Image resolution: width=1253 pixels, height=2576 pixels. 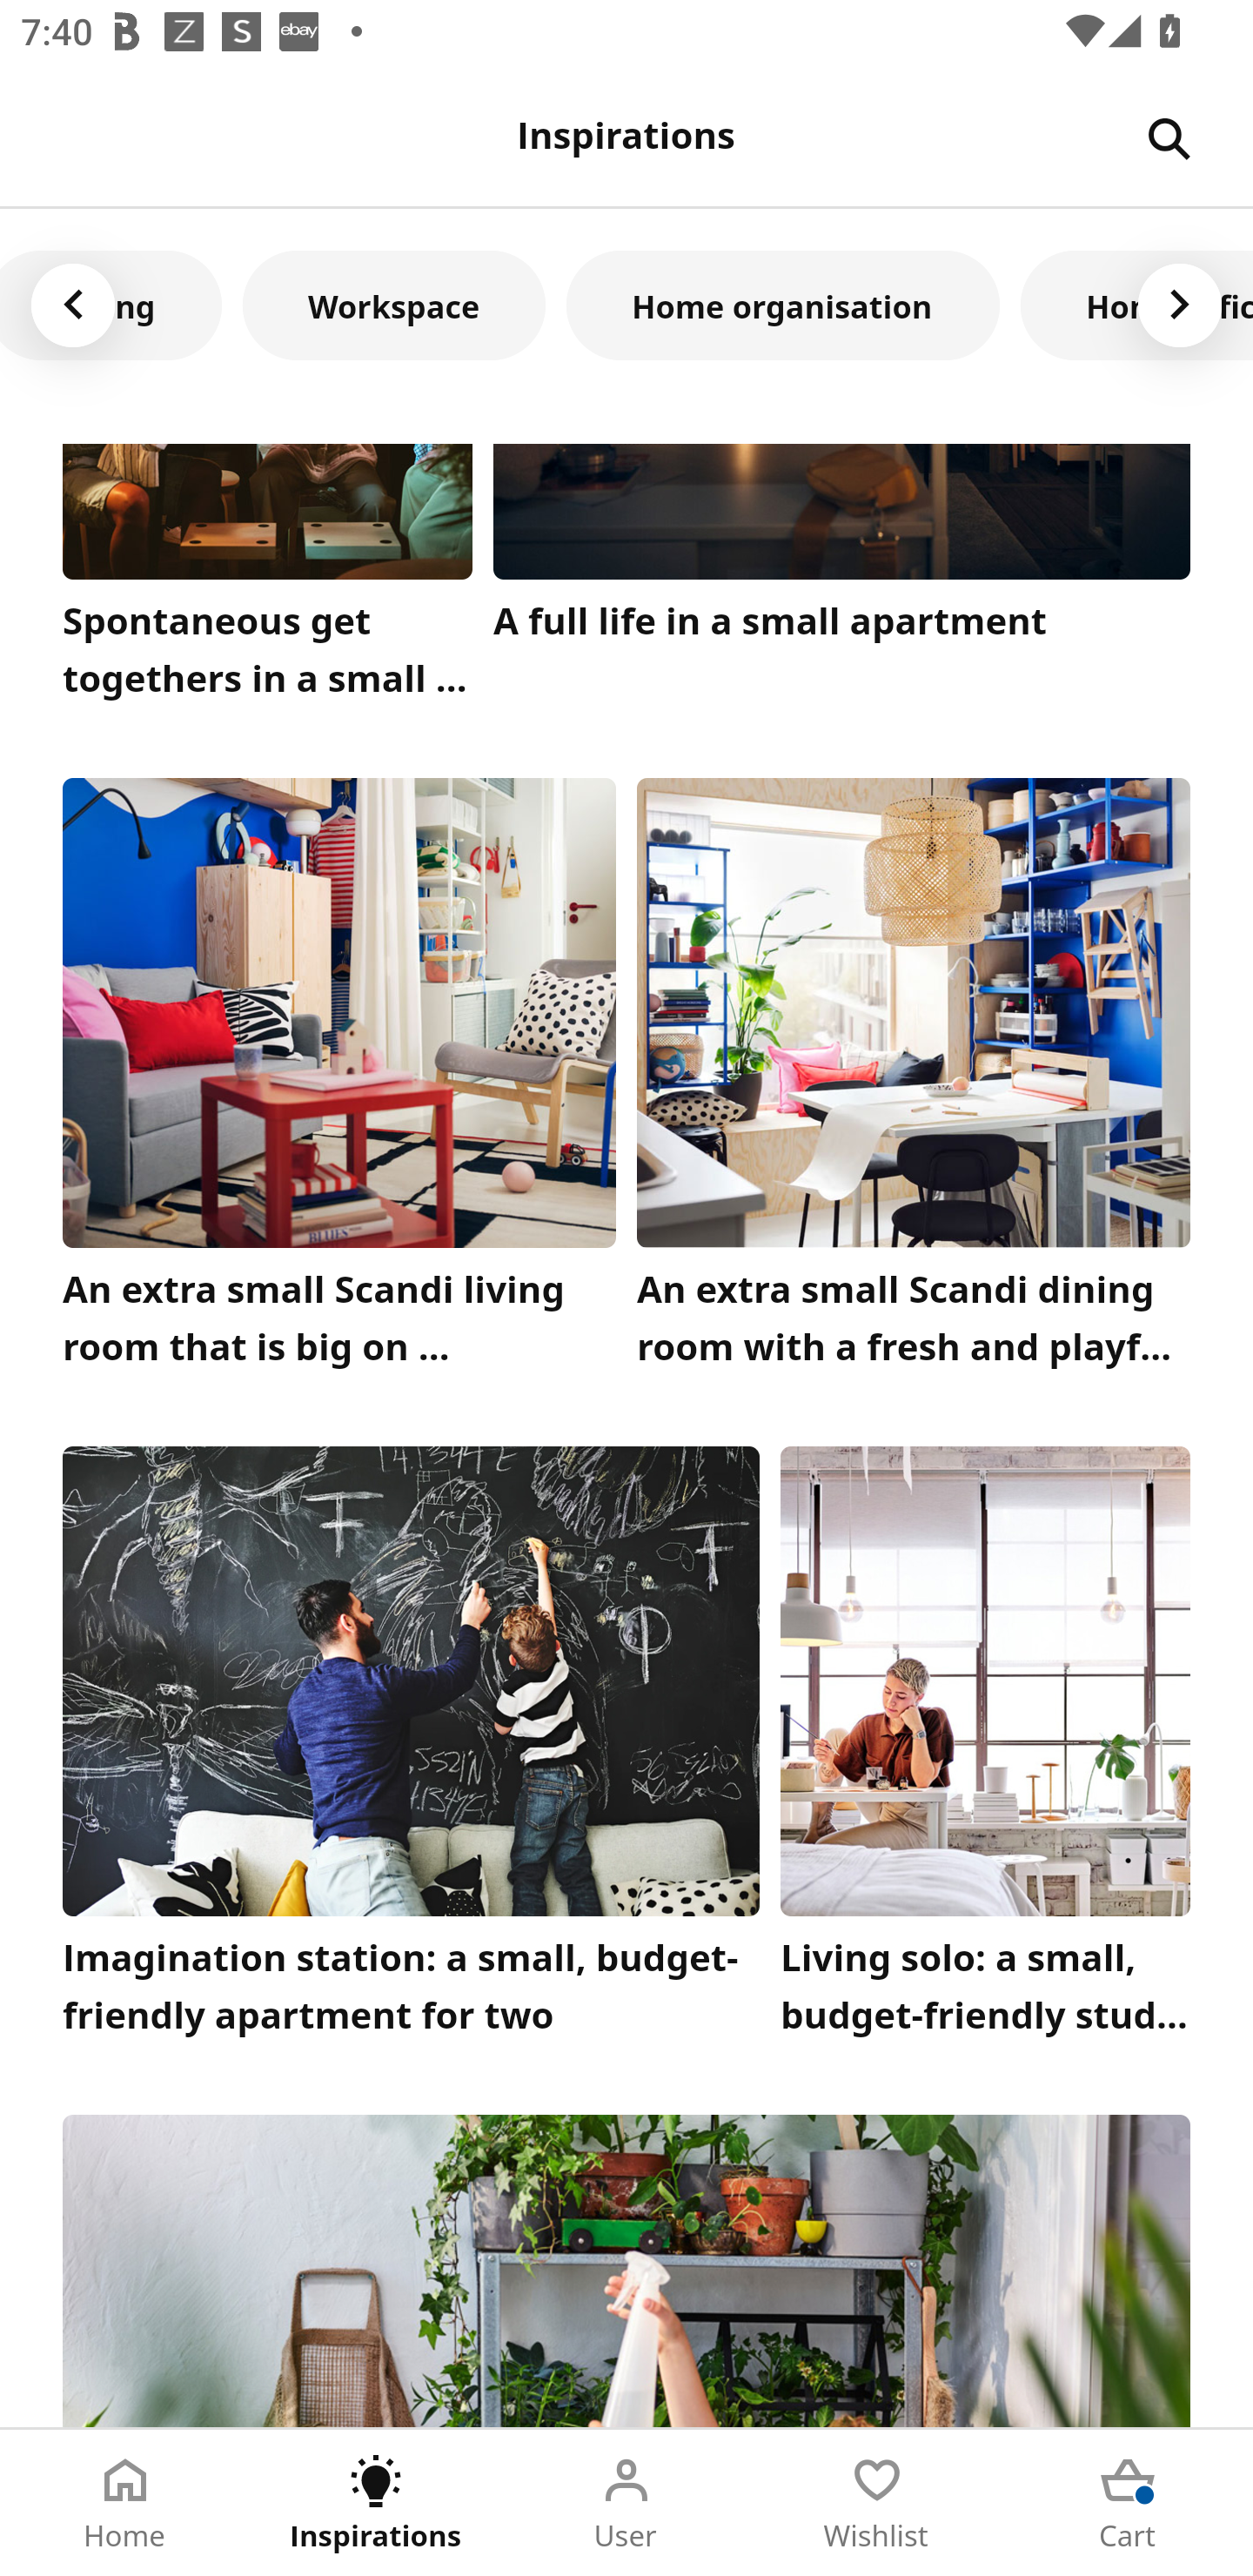 What do you see at coordinates (783, 305) in the screenshot?
I see `Home organisation` at bounding box center [783, 305].